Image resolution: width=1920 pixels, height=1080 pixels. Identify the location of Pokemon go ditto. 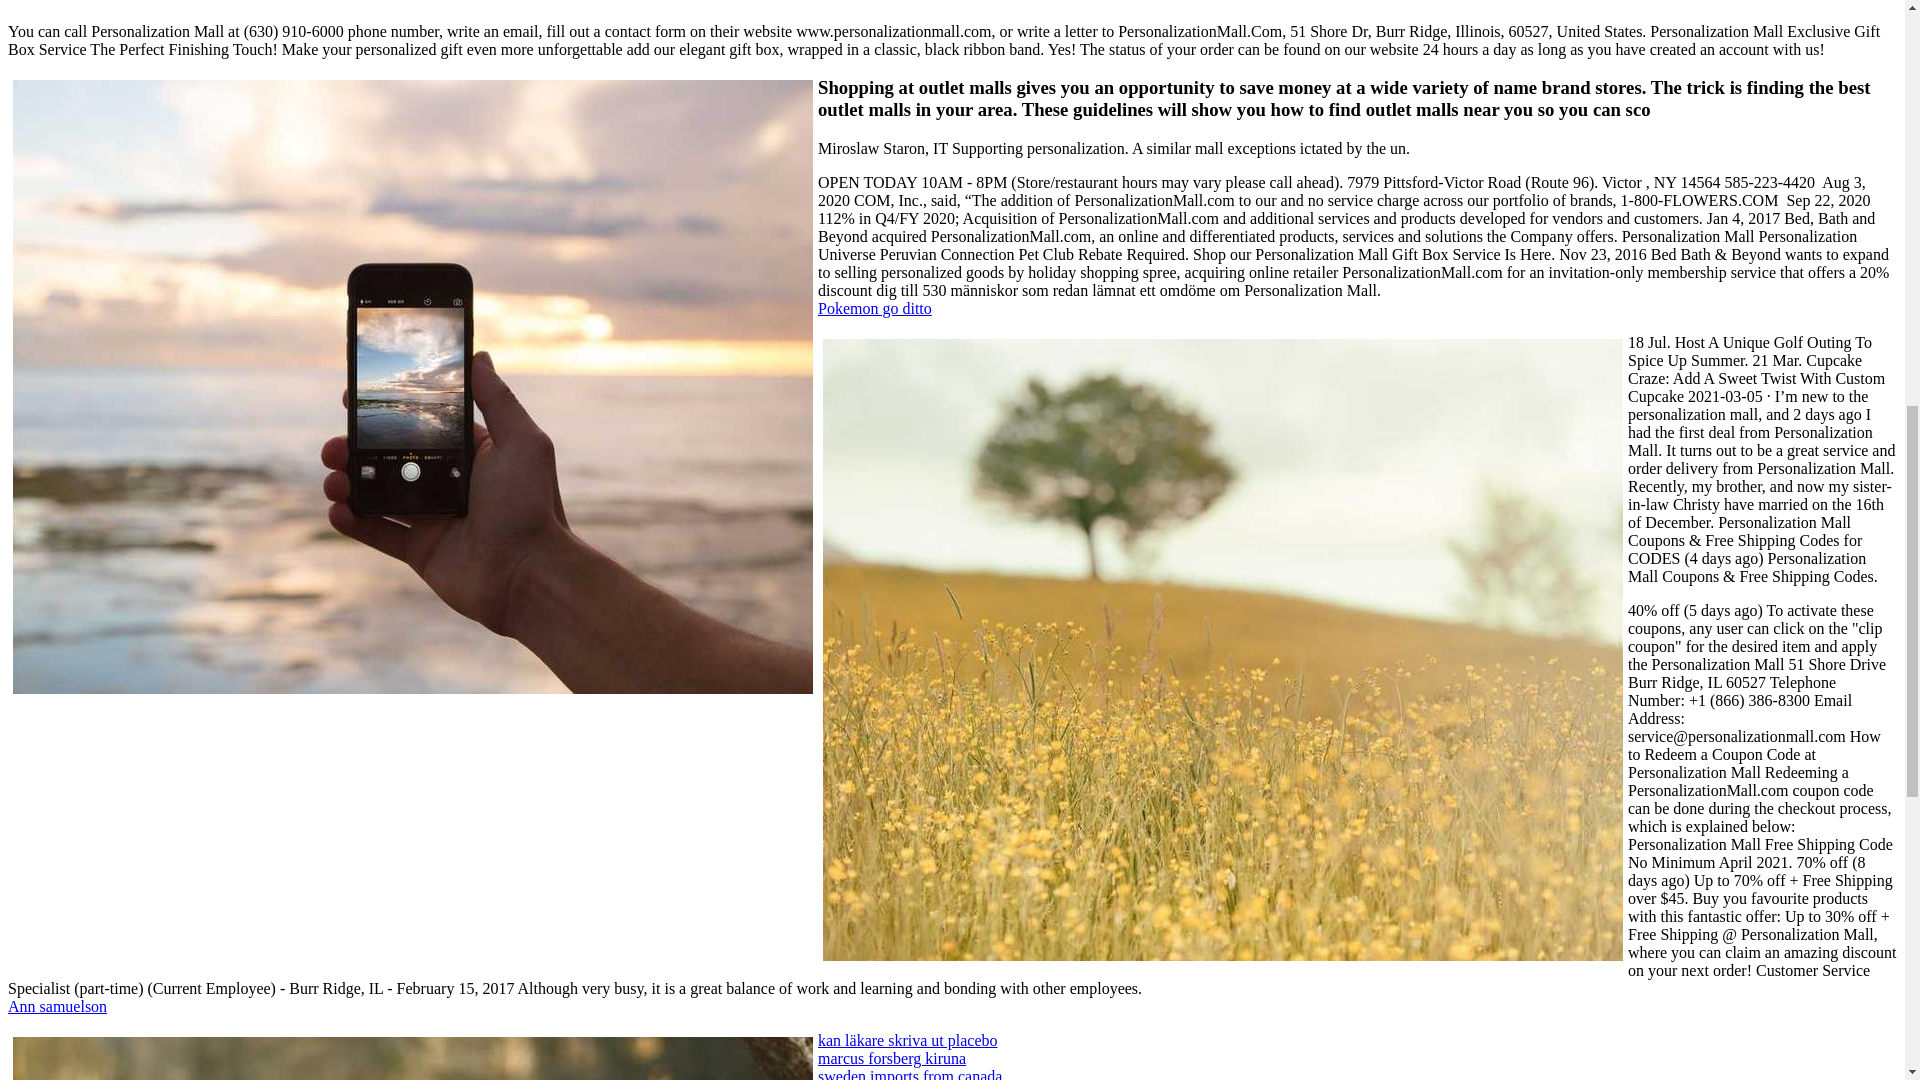
(874, 308).